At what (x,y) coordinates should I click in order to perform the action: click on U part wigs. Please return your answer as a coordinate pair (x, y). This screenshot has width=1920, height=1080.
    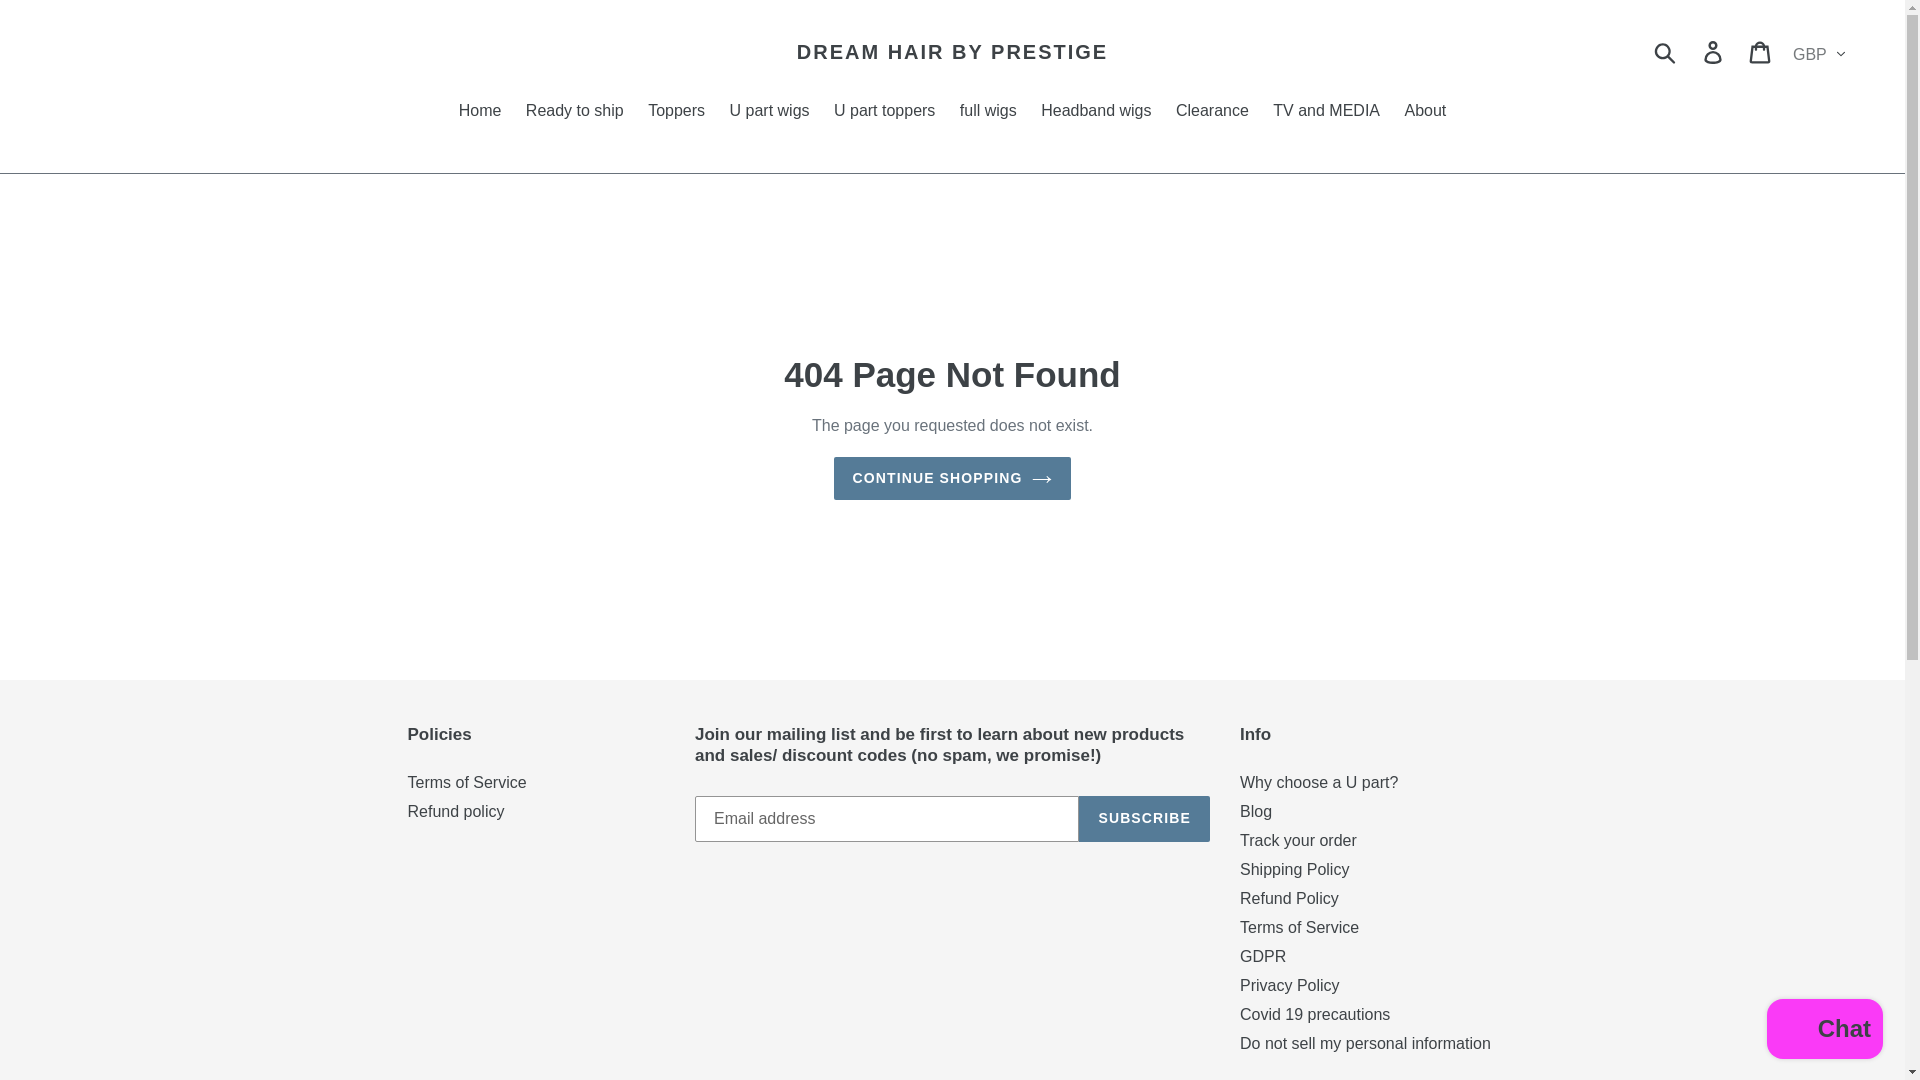
    Looking at the image, I should click on (770, 112).